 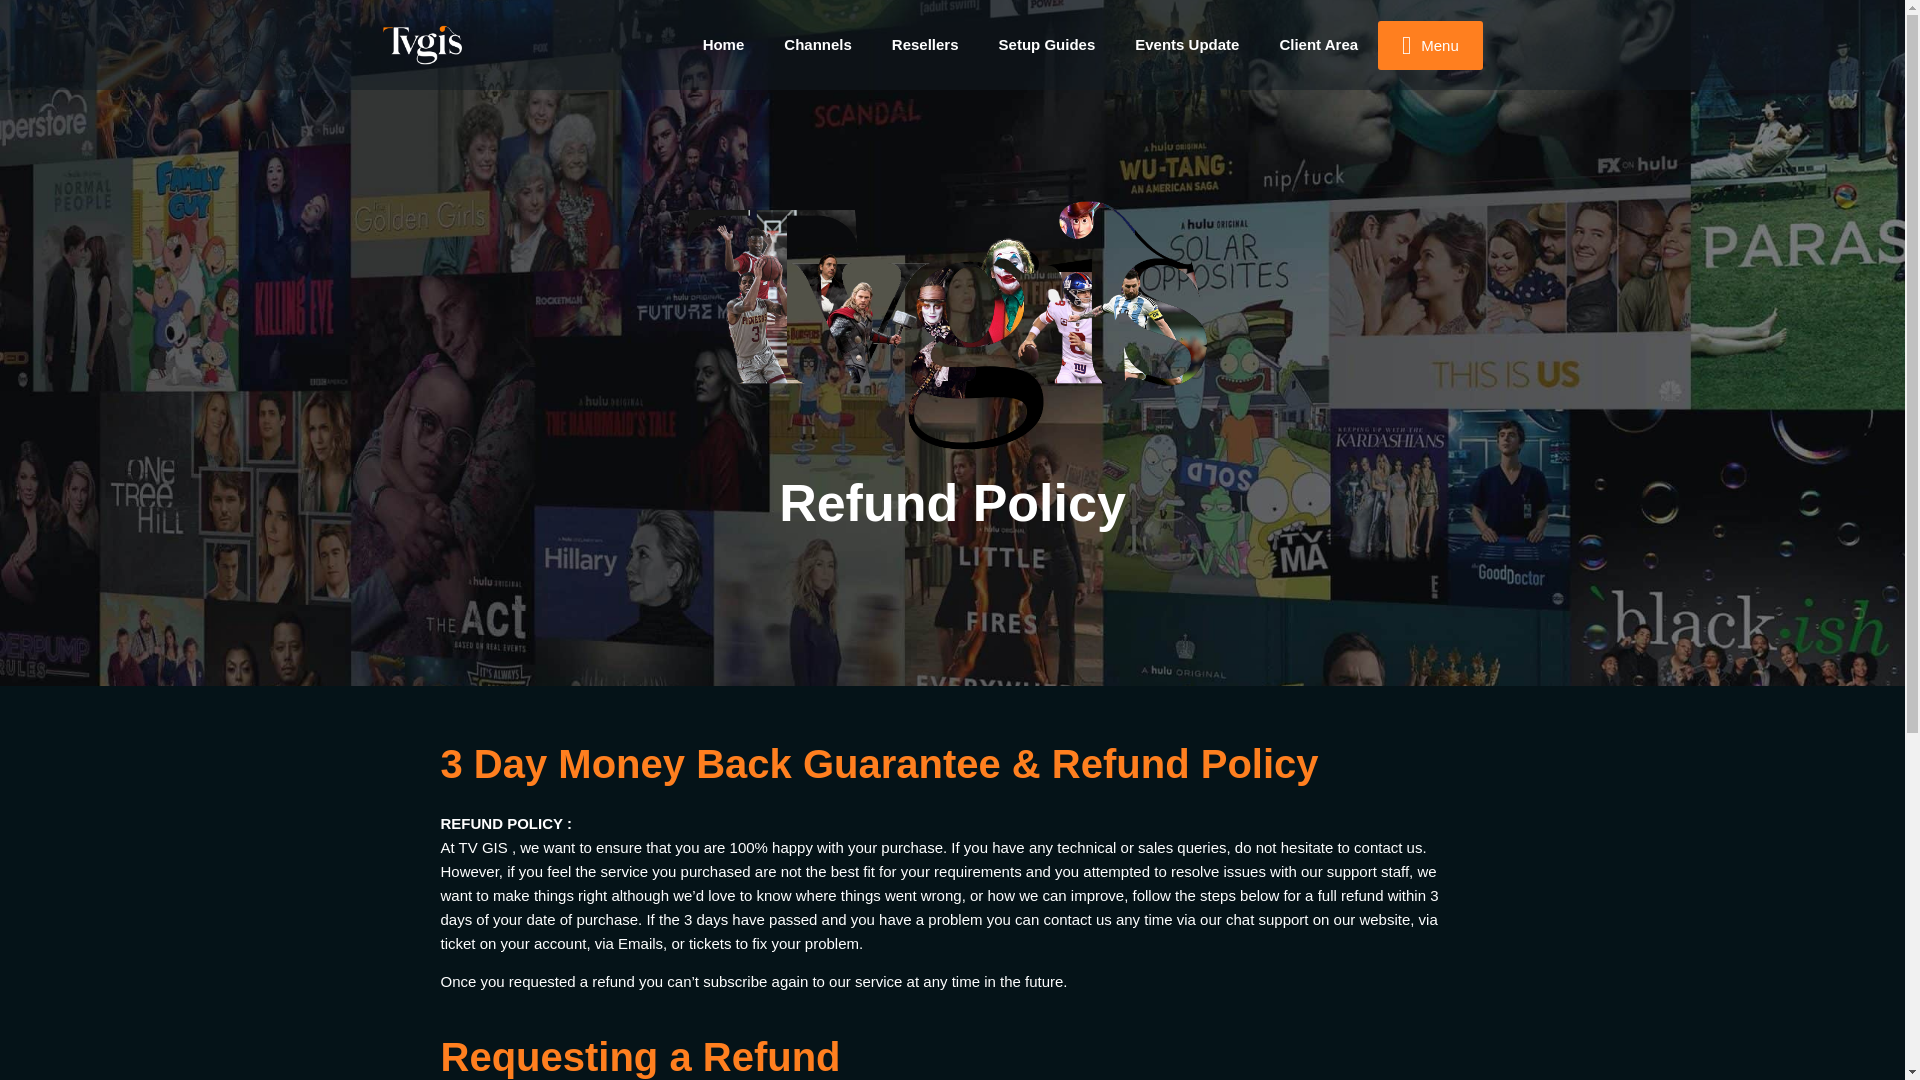 What do you see at coordinates (818, 44) in the screenshot?
I see `Channels` at bounding box center [818, 44].